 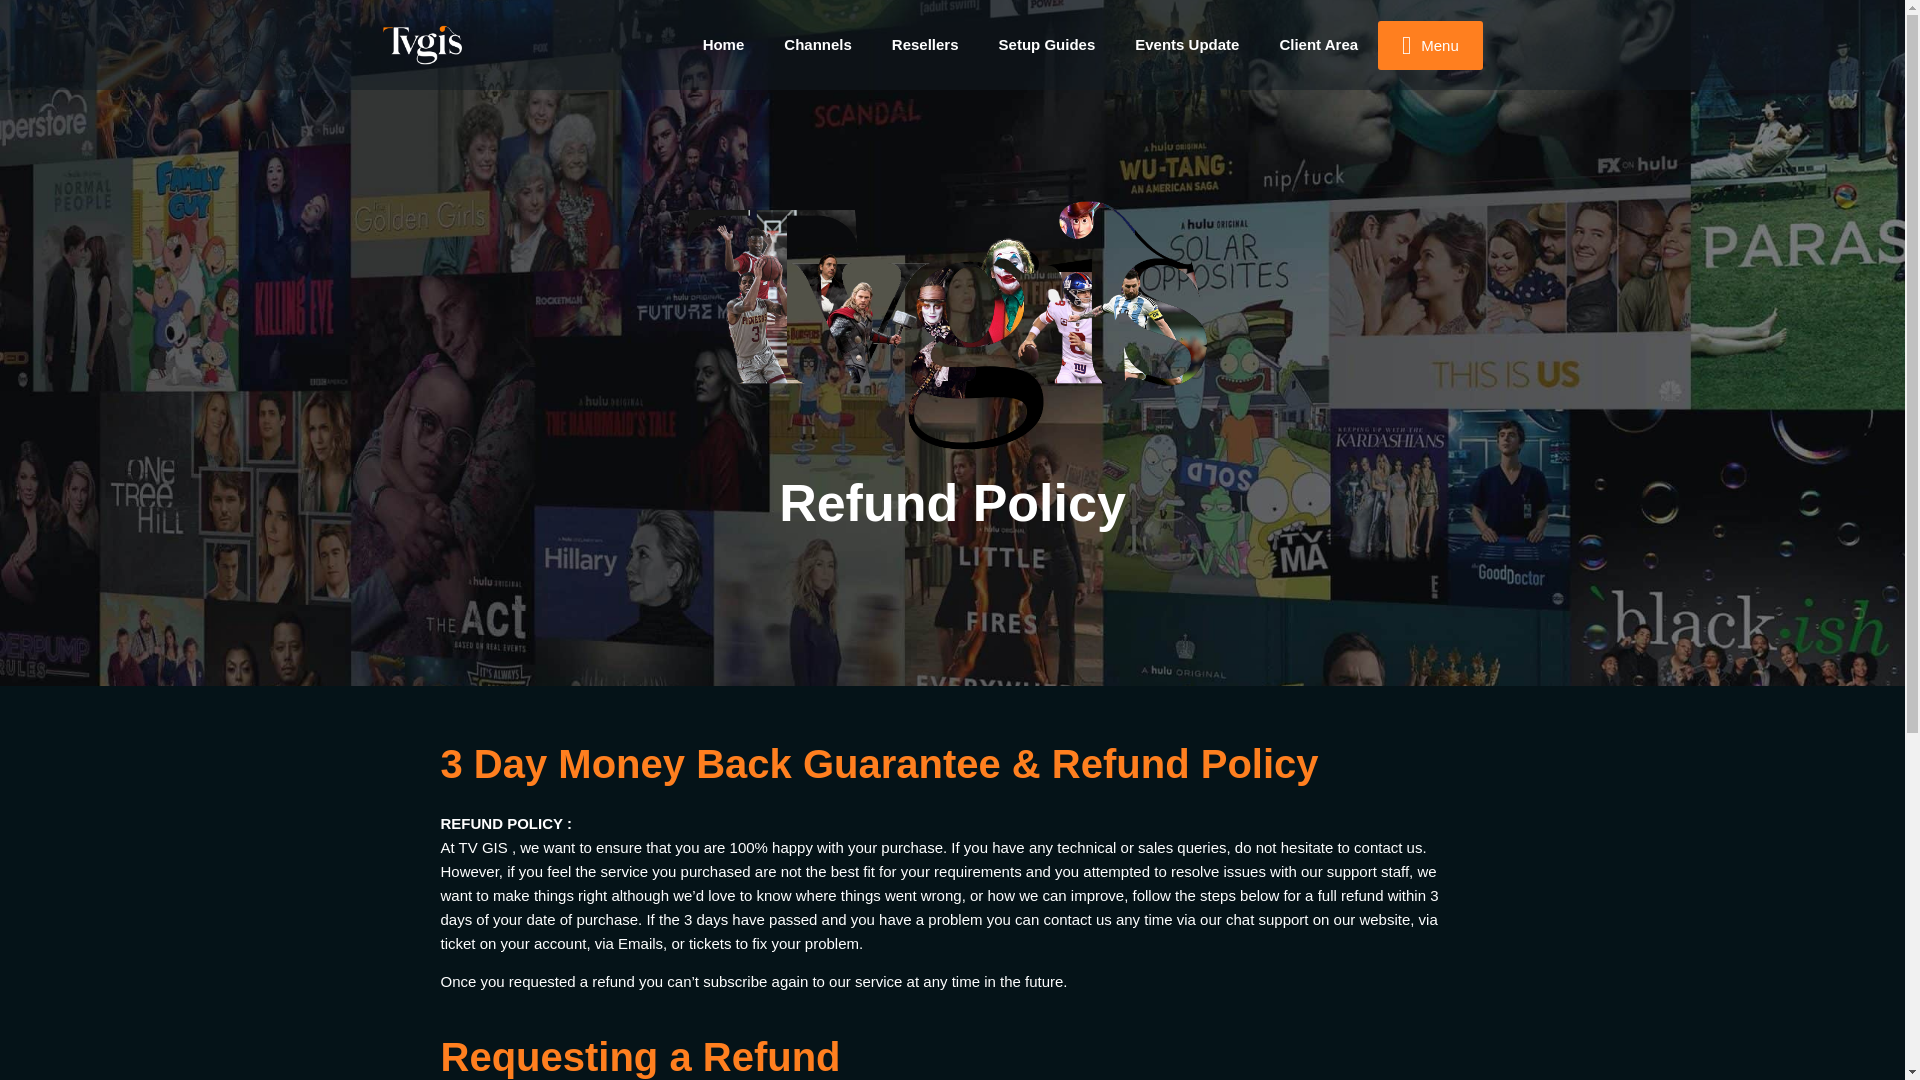 What do you see at coordinates (818, 44) in the screenshot?
I see `Channels` at bounding box center [818, 44].